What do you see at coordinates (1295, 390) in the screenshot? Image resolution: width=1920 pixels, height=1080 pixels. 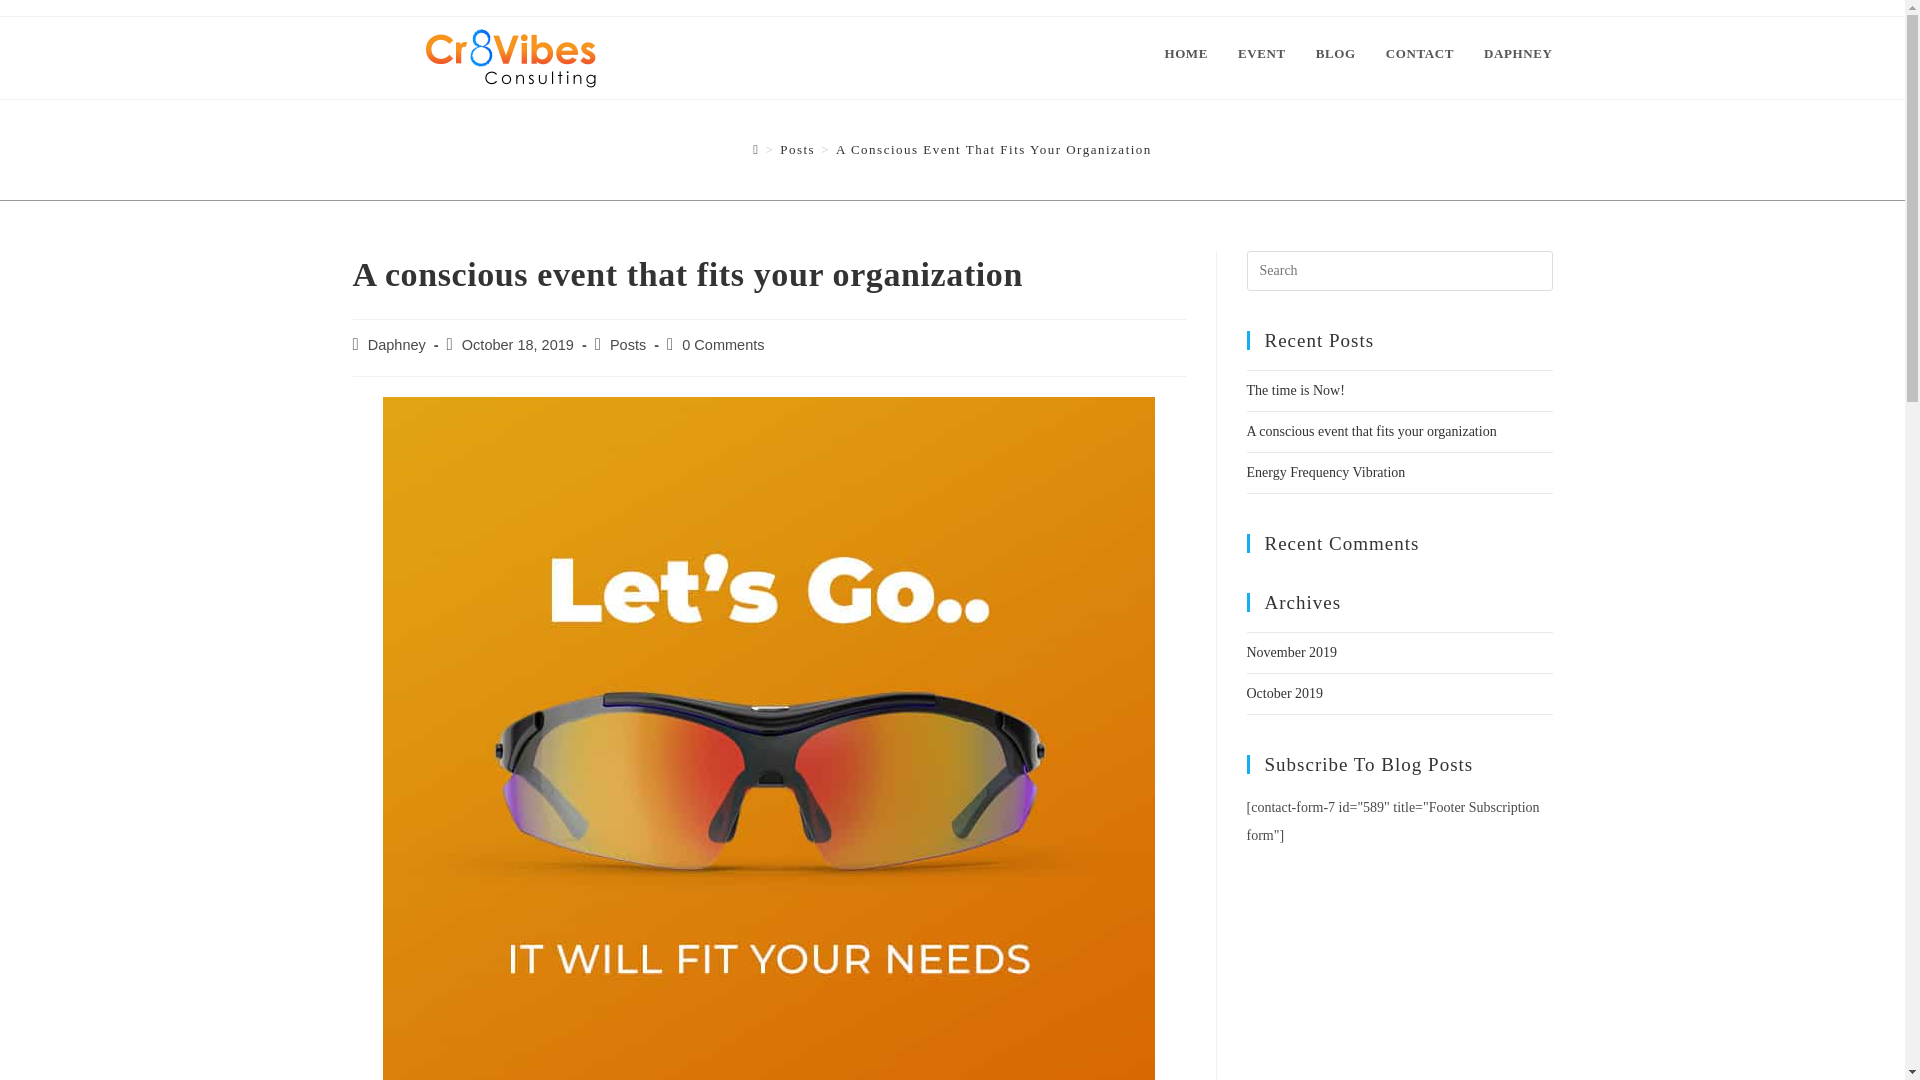 I see `The time is Now!` at bounding box center [1295, 390].